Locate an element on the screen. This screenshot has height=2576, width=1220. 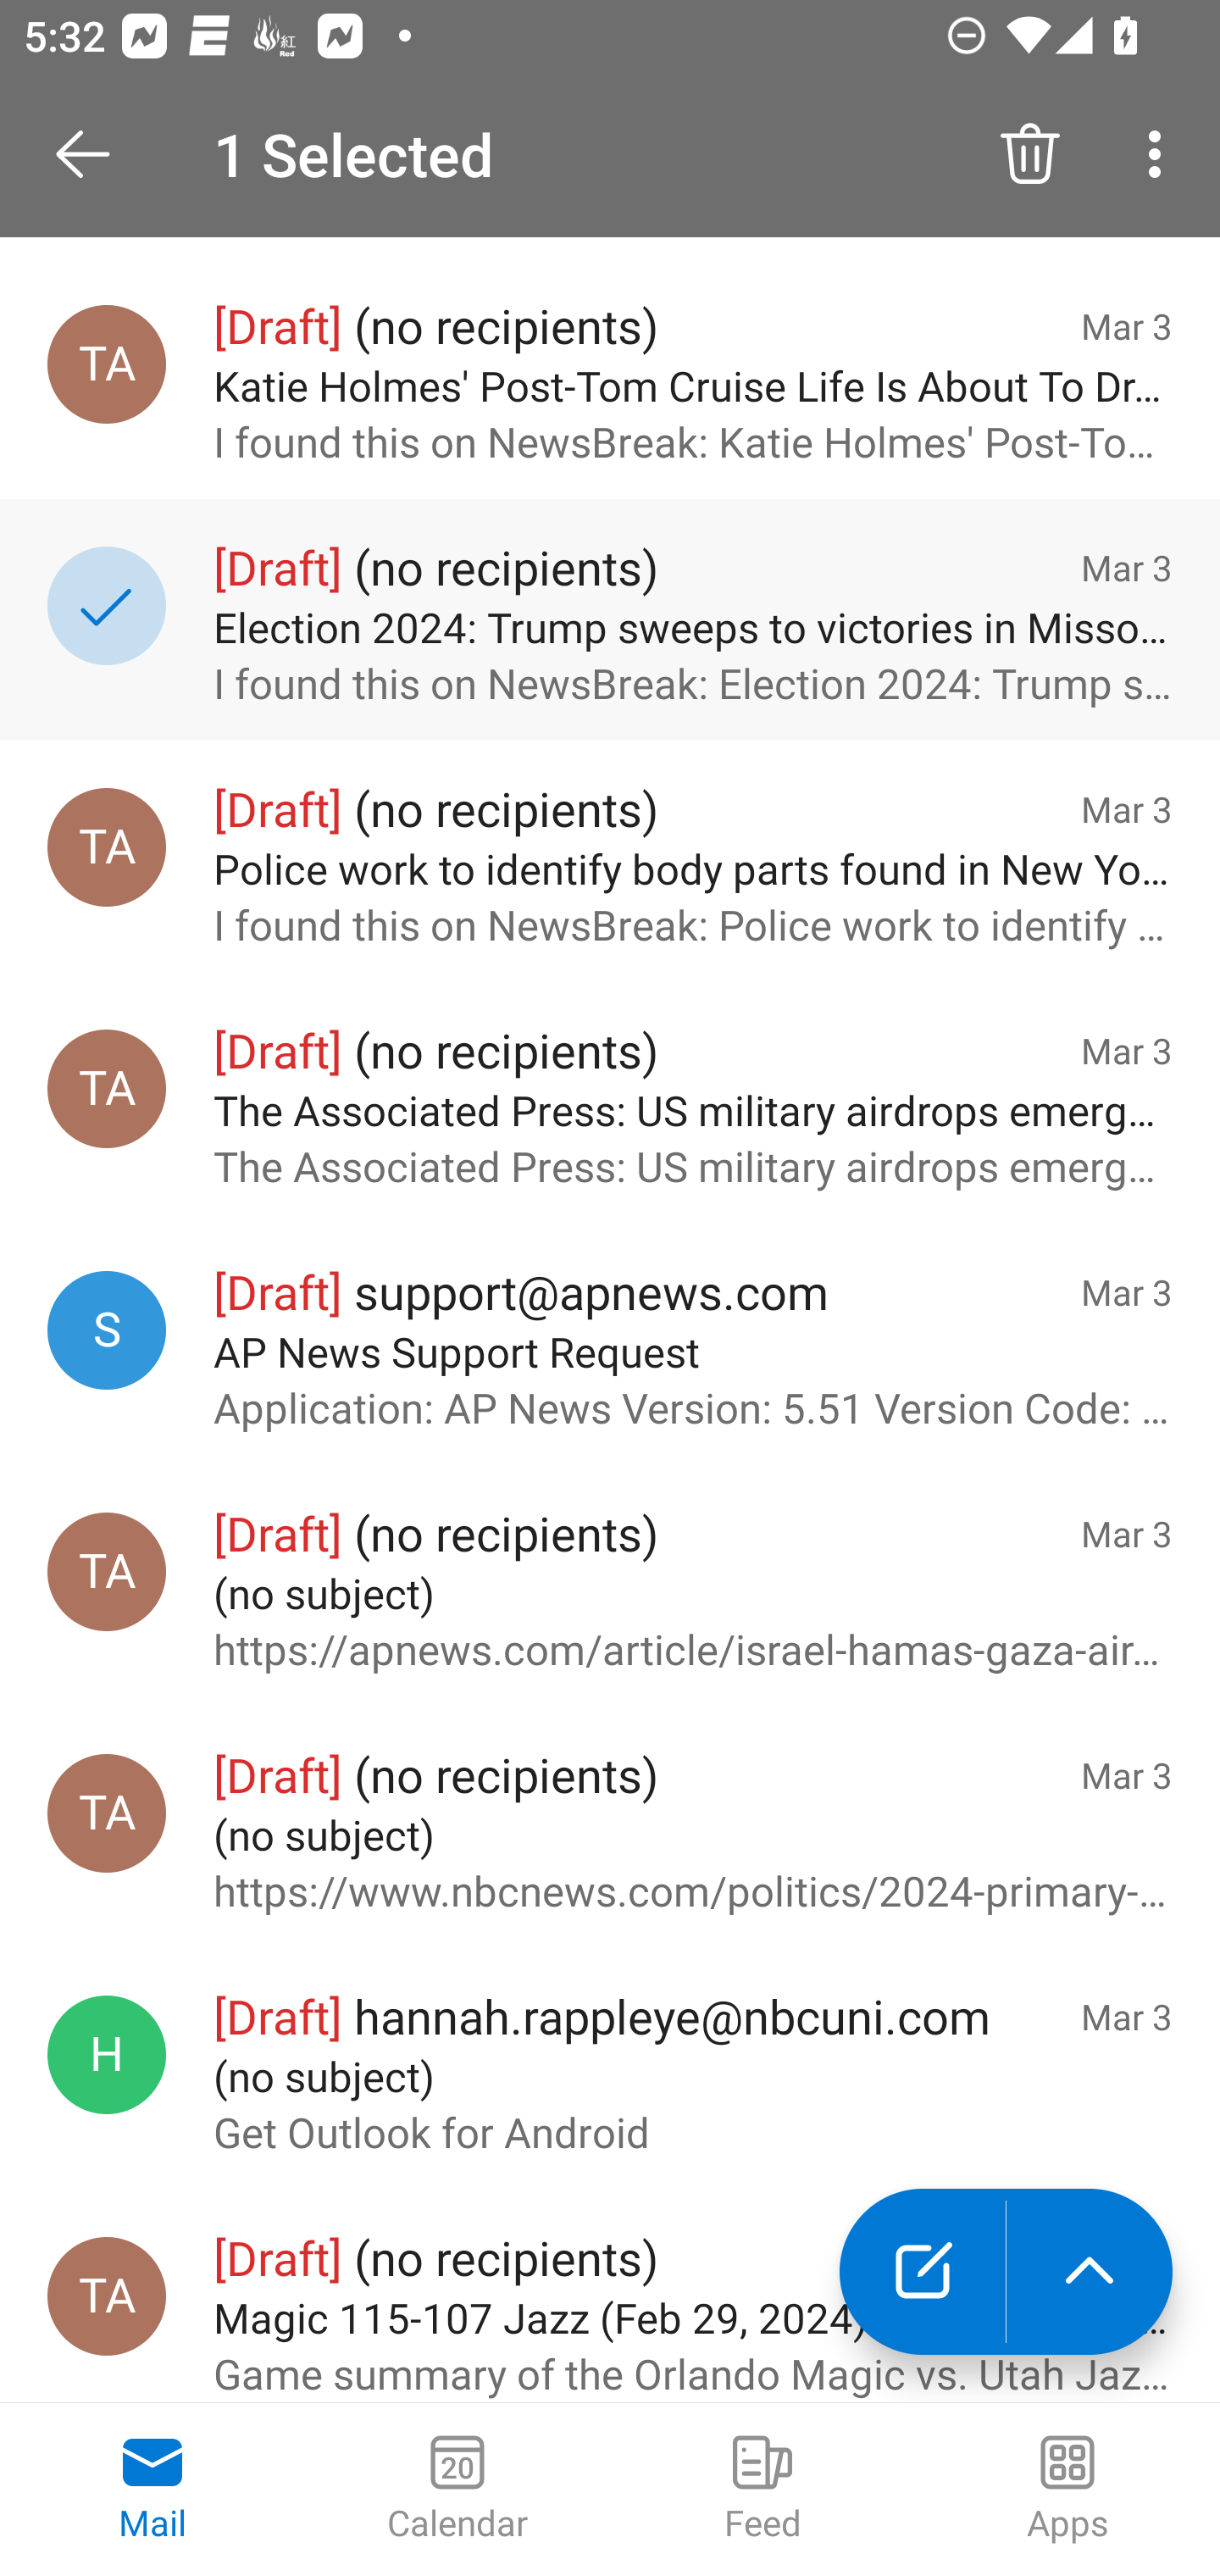
Test Appium, testappium002@outlook.com is located at coordinates (107, 1090).